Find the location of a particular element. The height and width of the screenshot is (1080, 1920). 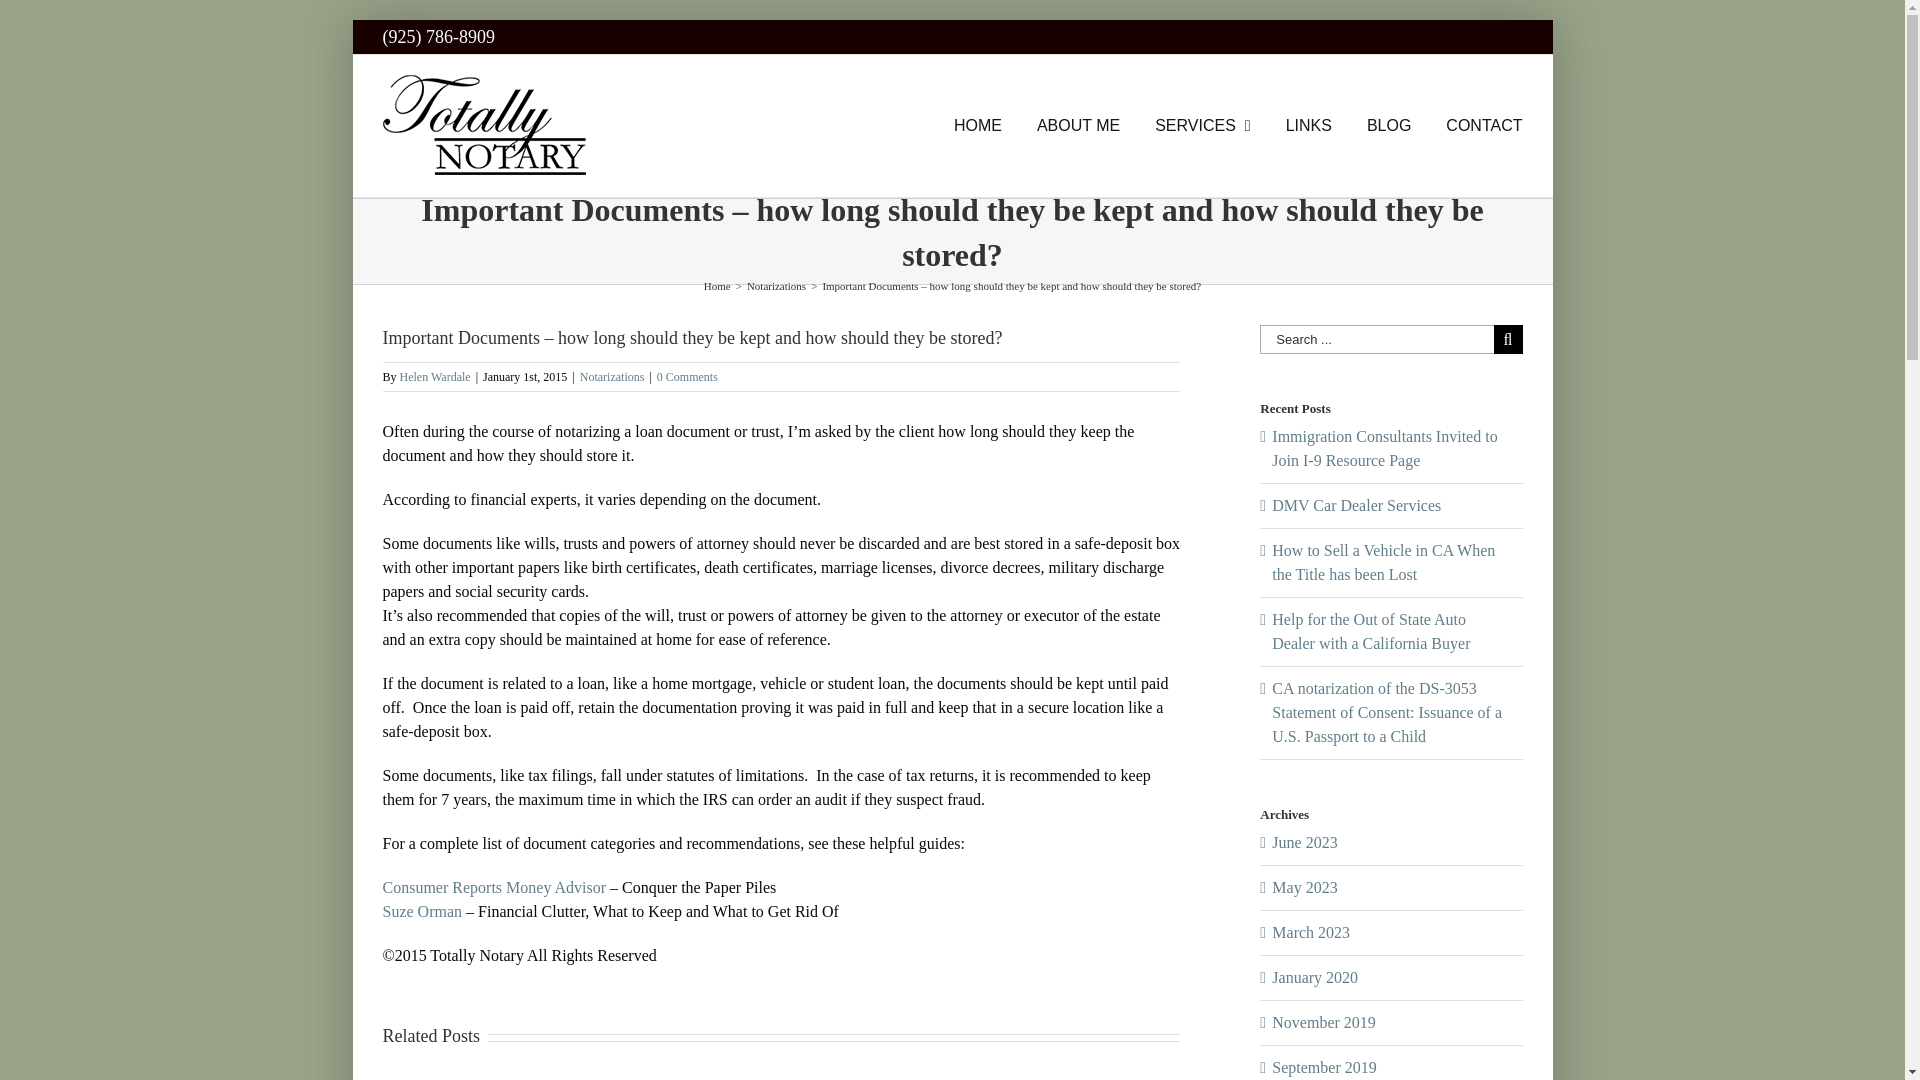

Posts by Helen Wardale is located at coordinates (434, 377).